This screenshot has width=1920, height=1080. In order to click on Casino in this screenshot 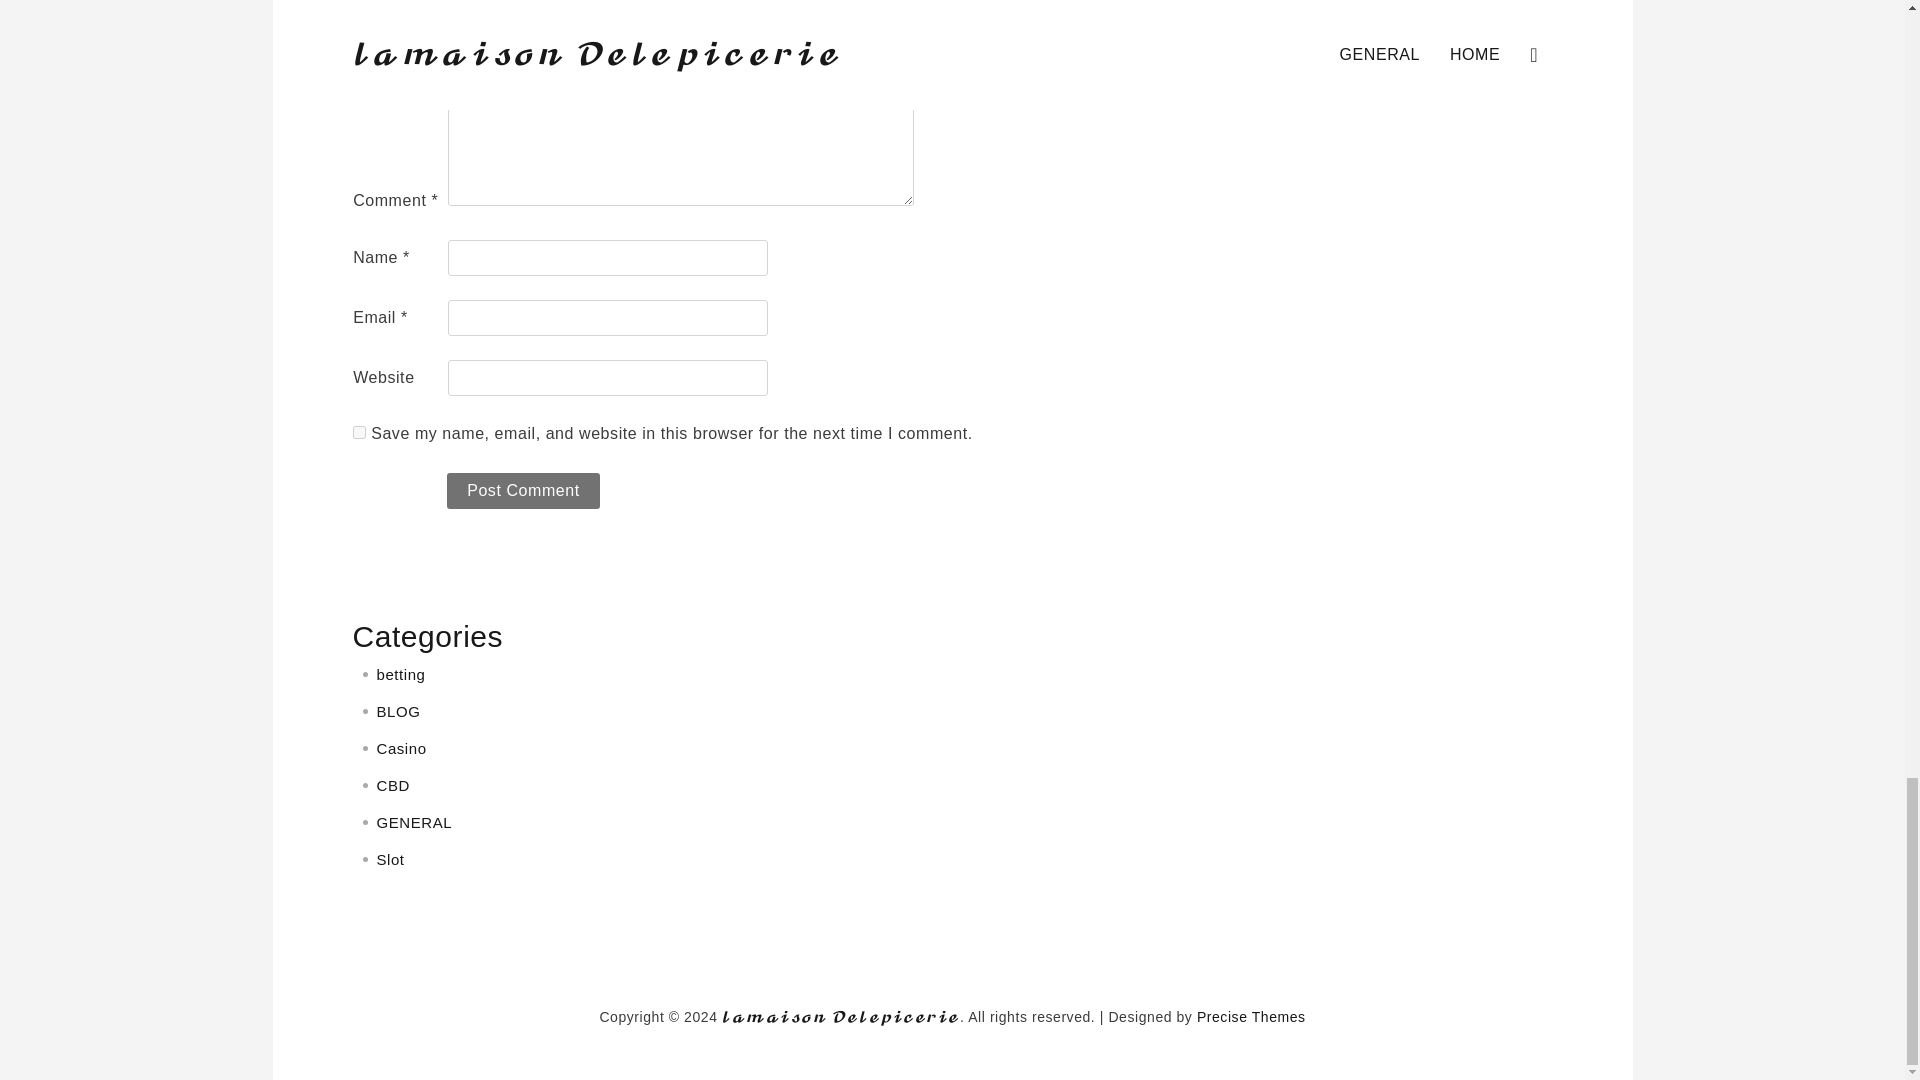, I will do `click(401, 748)`.